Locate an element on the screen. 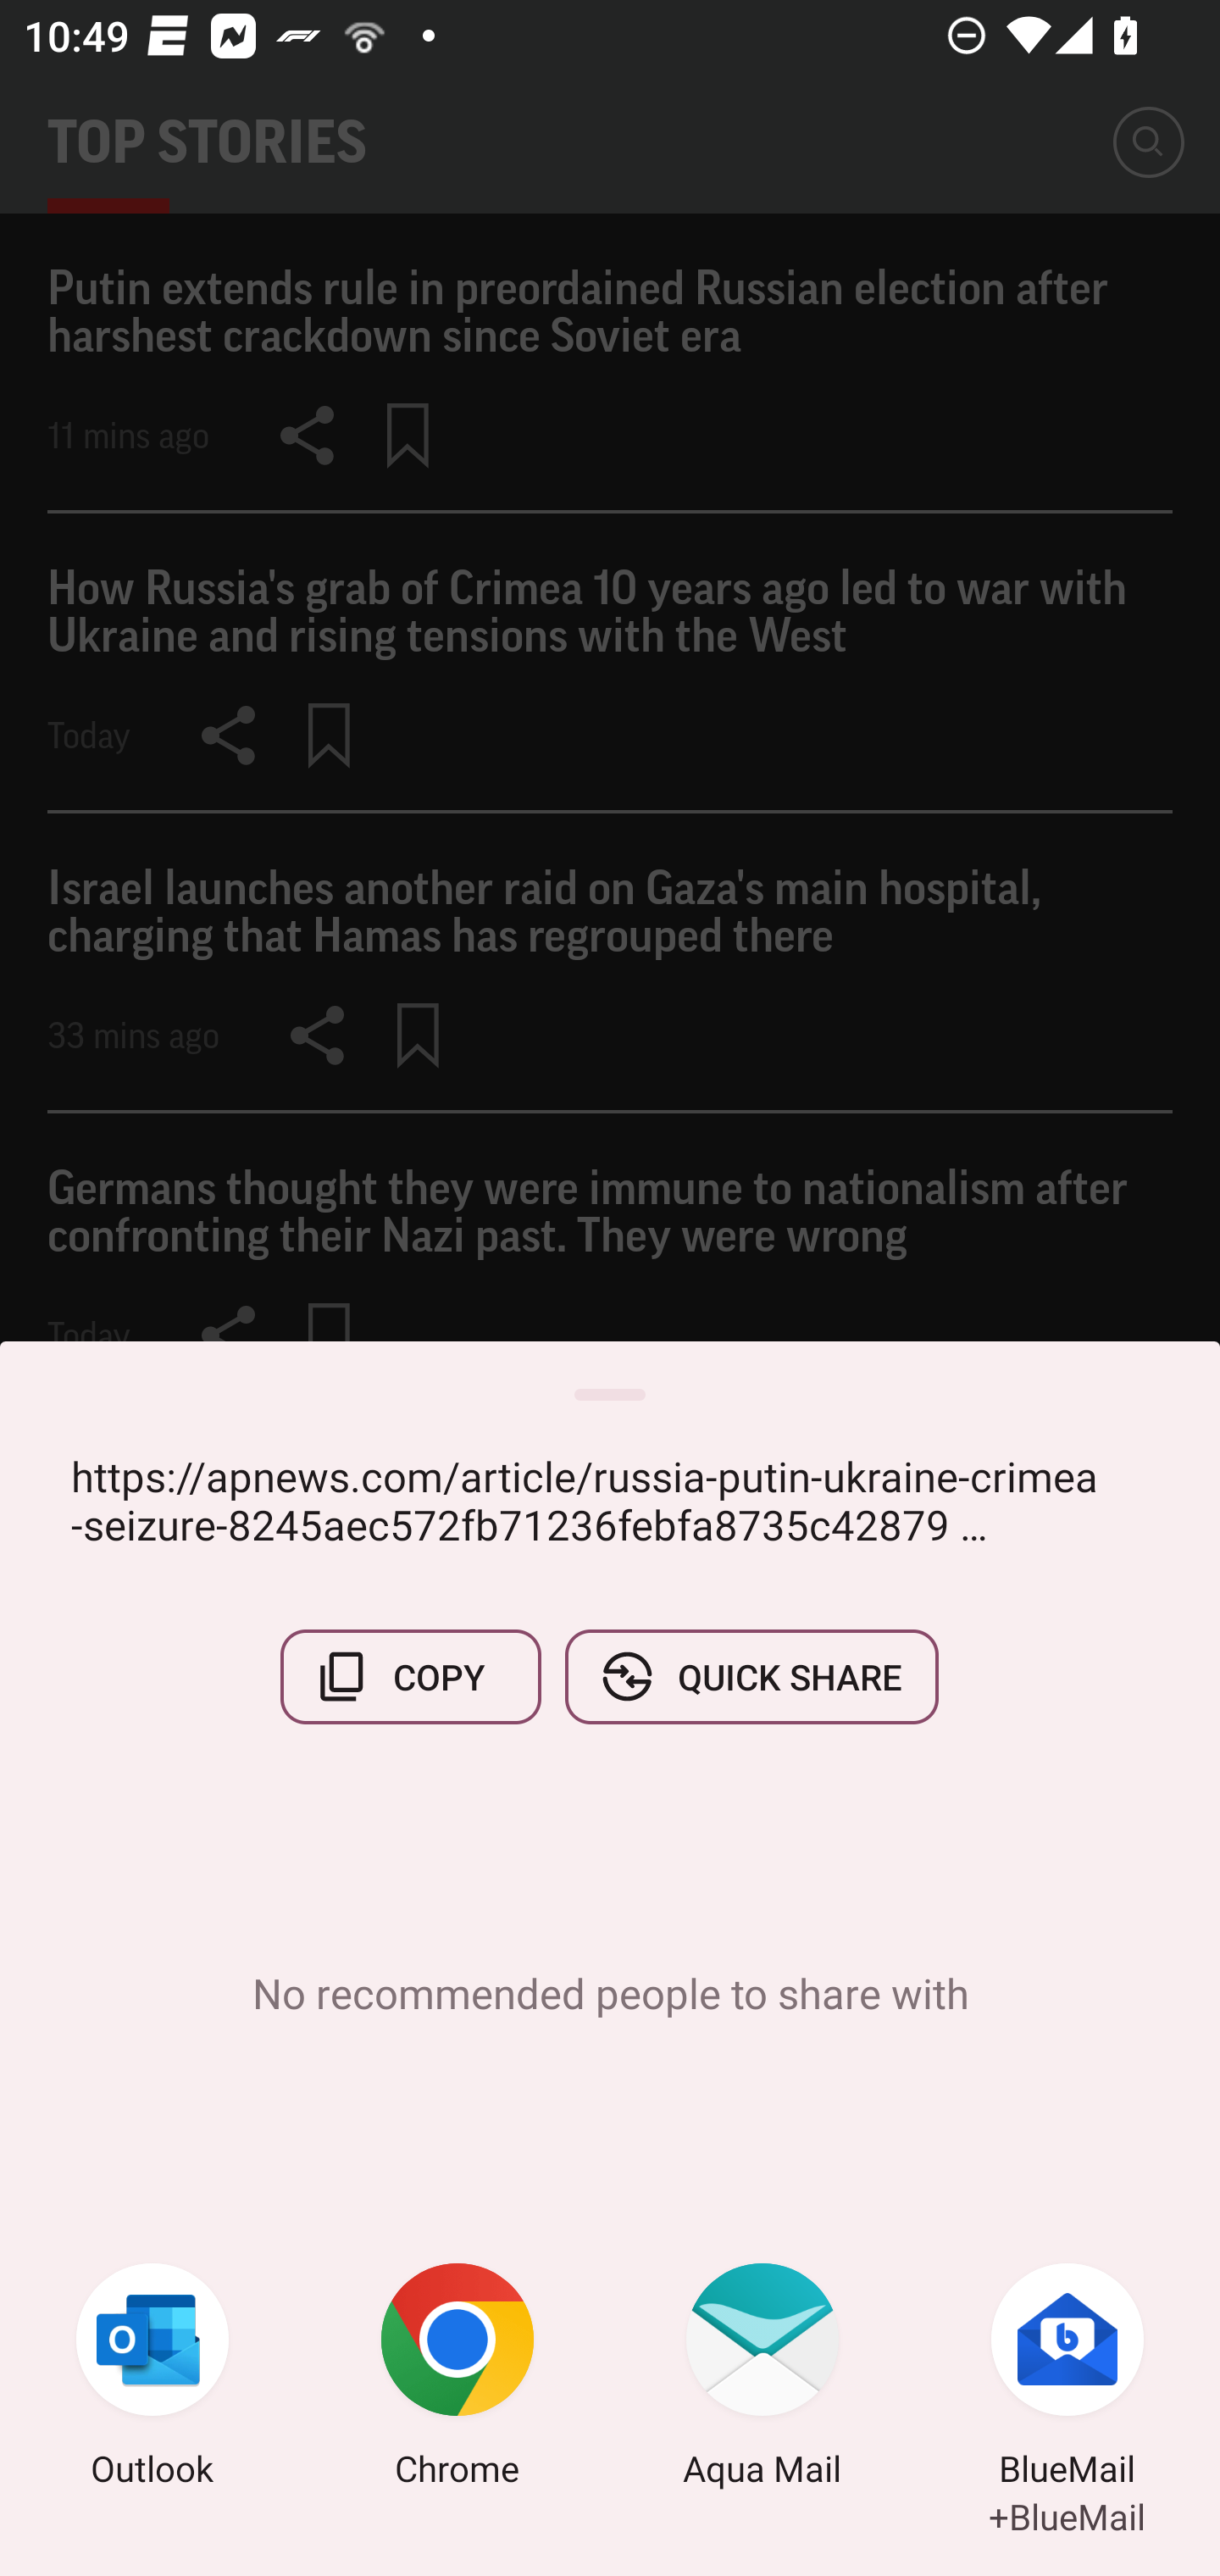 This screenshot has width=1220, height=2576. BlueMail +BlueMail is located at coordinates (1067, 2379).